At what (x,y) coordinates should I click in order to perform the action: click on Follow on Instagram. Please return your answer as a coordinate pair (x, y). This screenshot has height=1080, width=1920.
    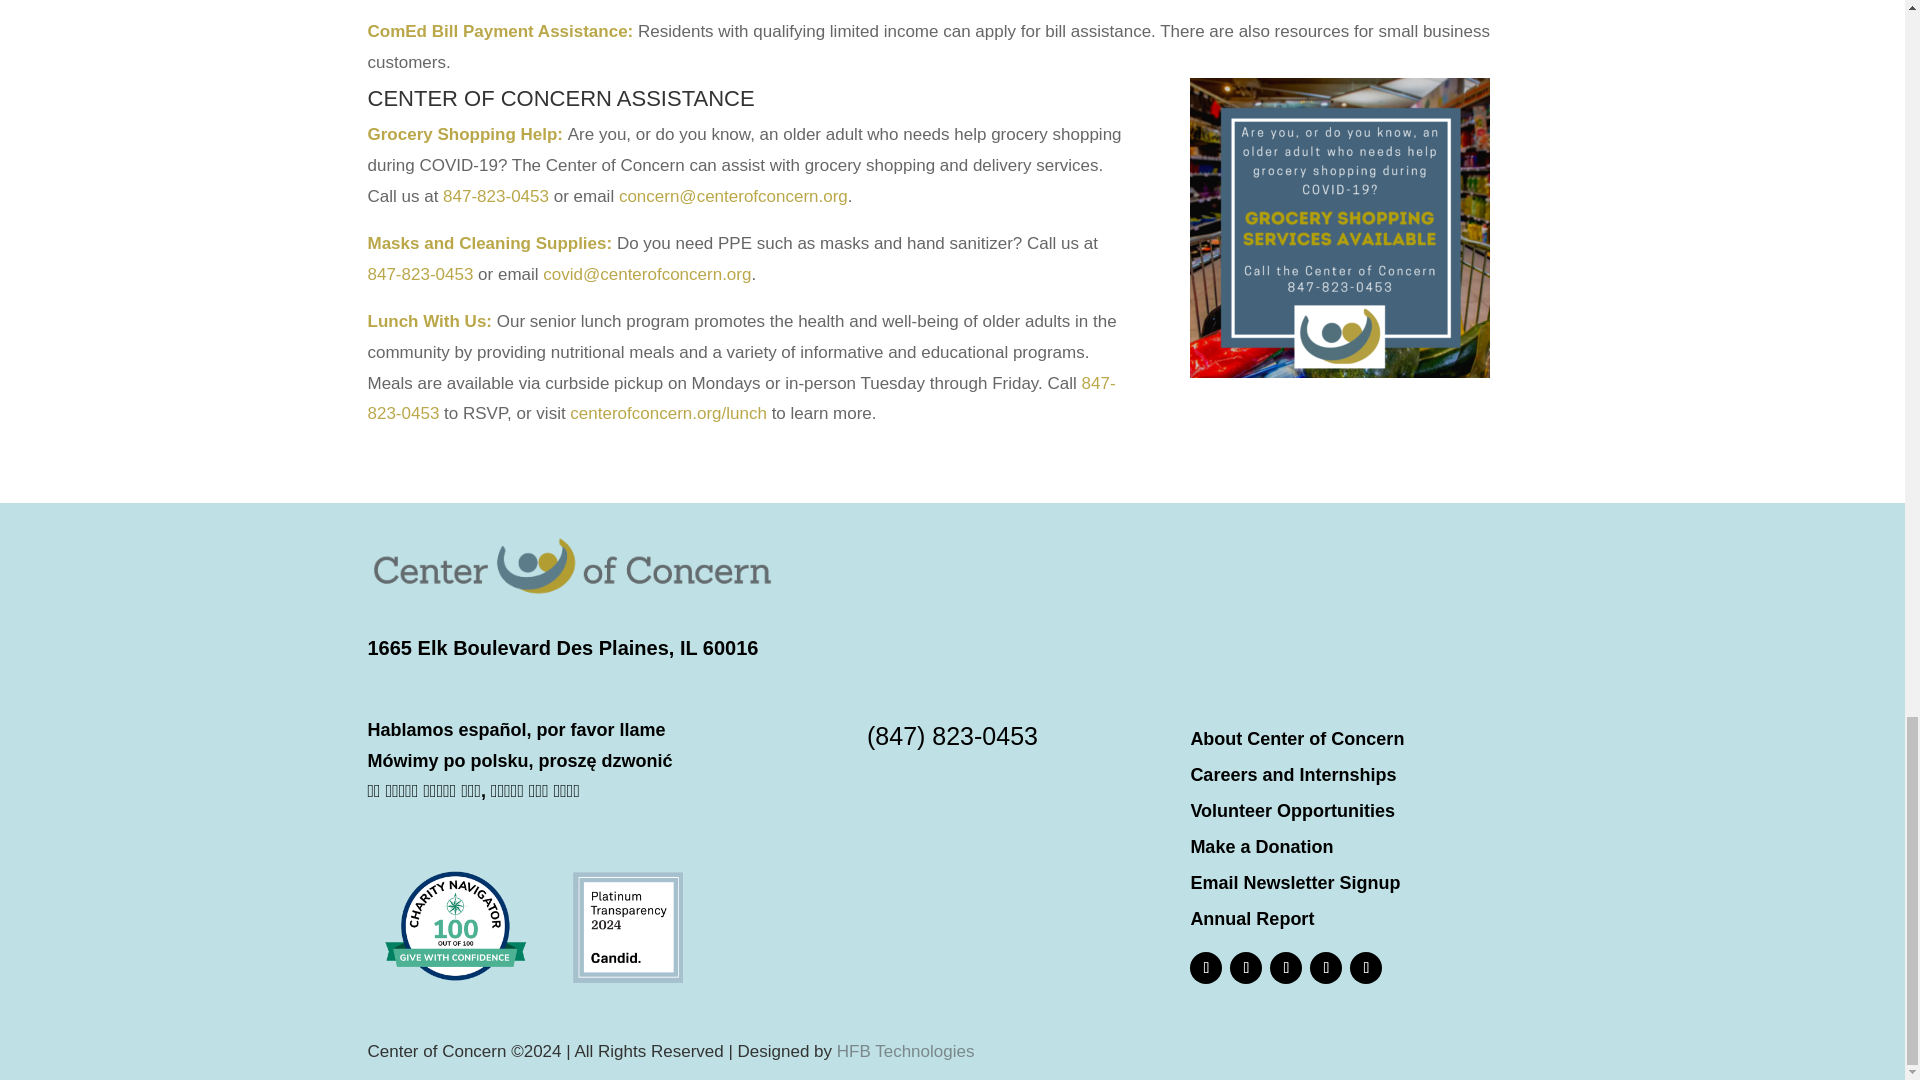
    Looking at the image, I should click on (1246, 967).